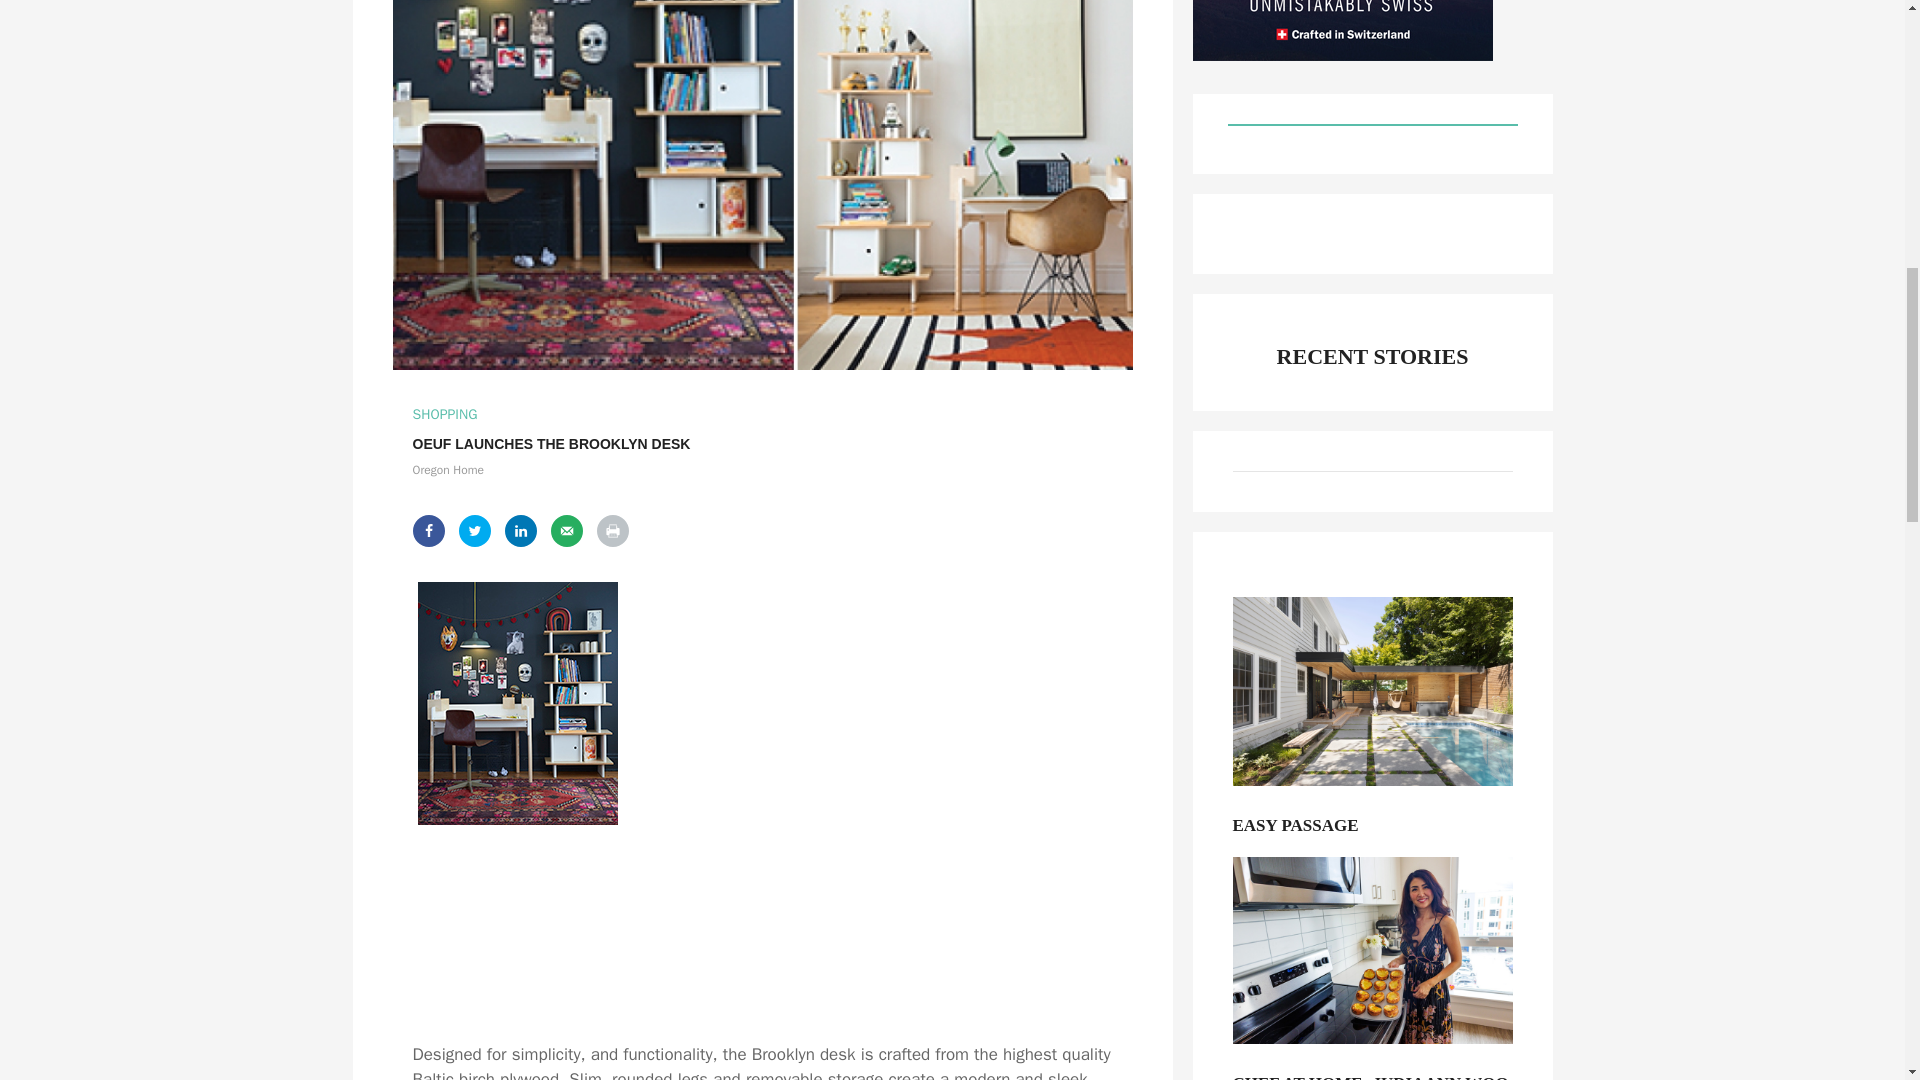 The height and width of the screenshot is (1080, 1920). Describe the element at coordinates (474, 530) in the screenshot. I see `Share on Twitter` at that location.